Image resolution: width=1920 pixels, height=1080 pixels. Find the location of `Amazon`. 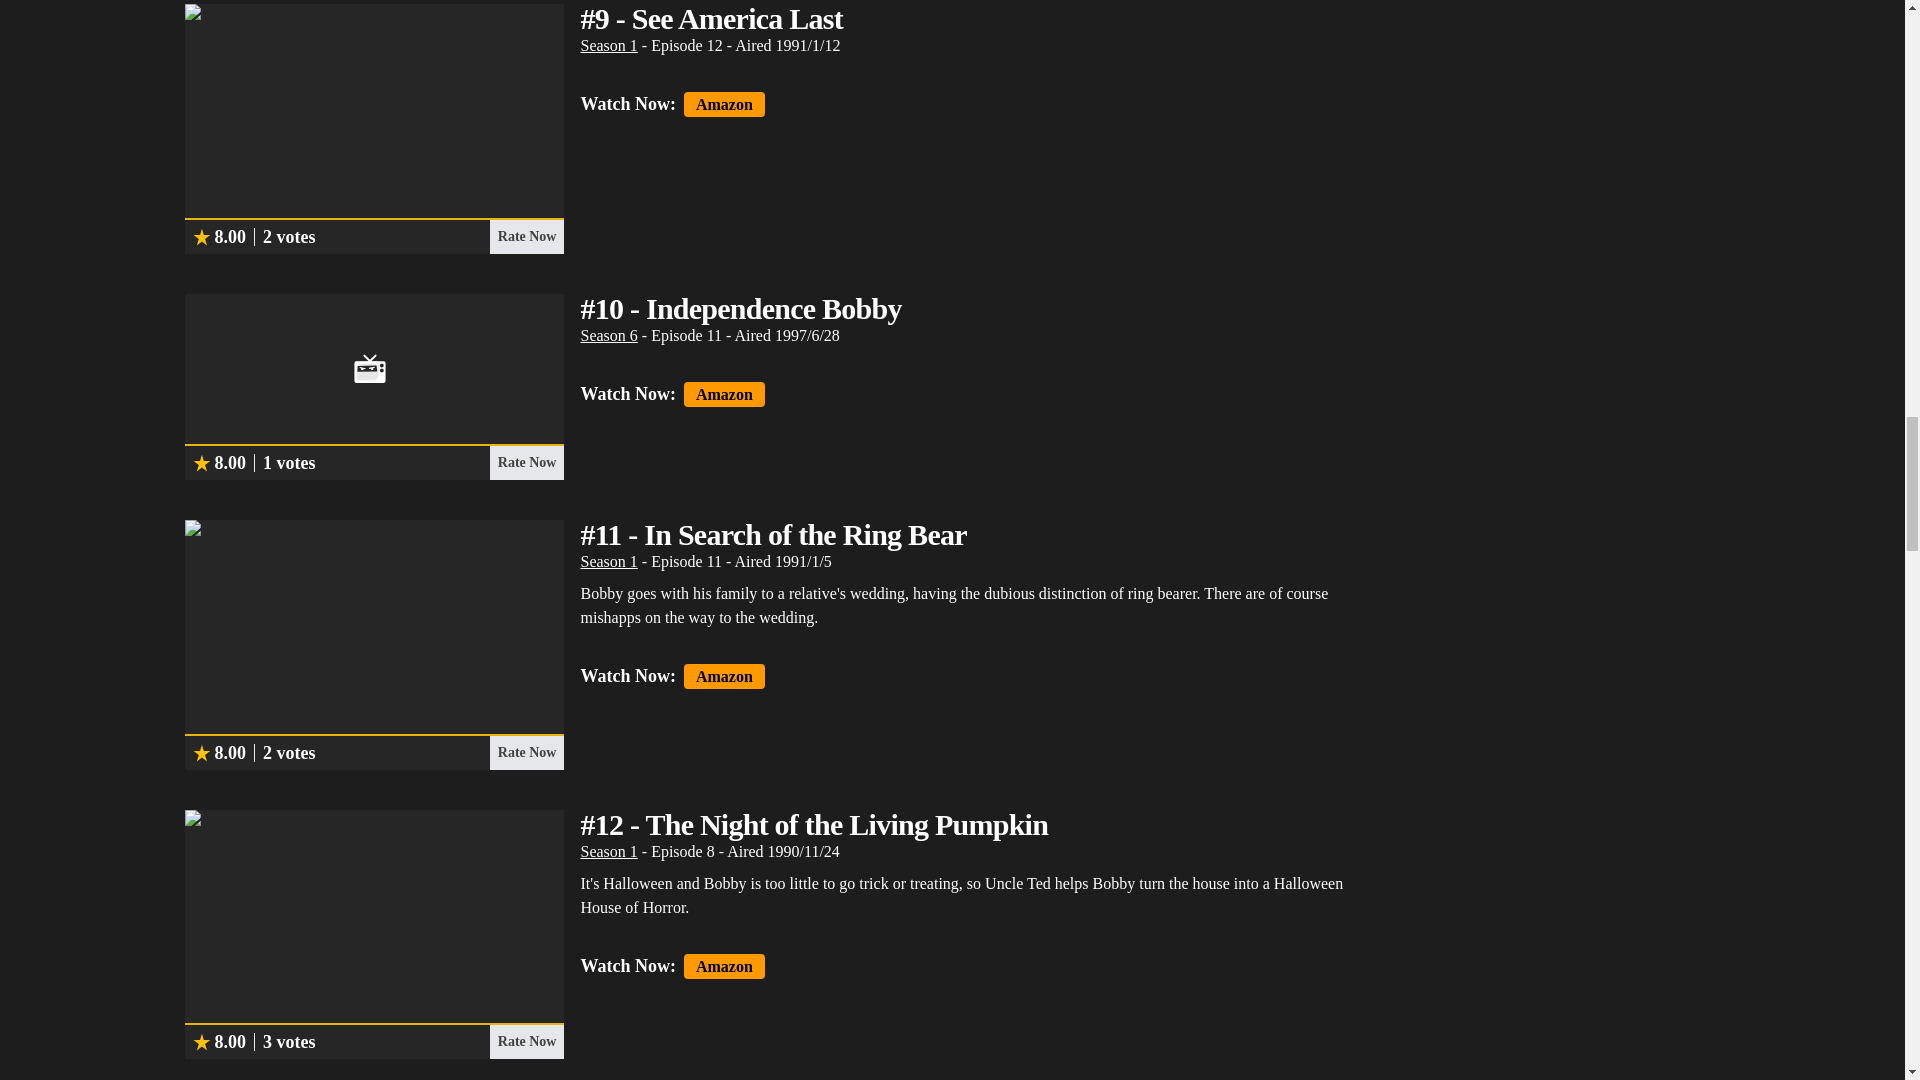

Amazon is located at coordinates (724, 104).